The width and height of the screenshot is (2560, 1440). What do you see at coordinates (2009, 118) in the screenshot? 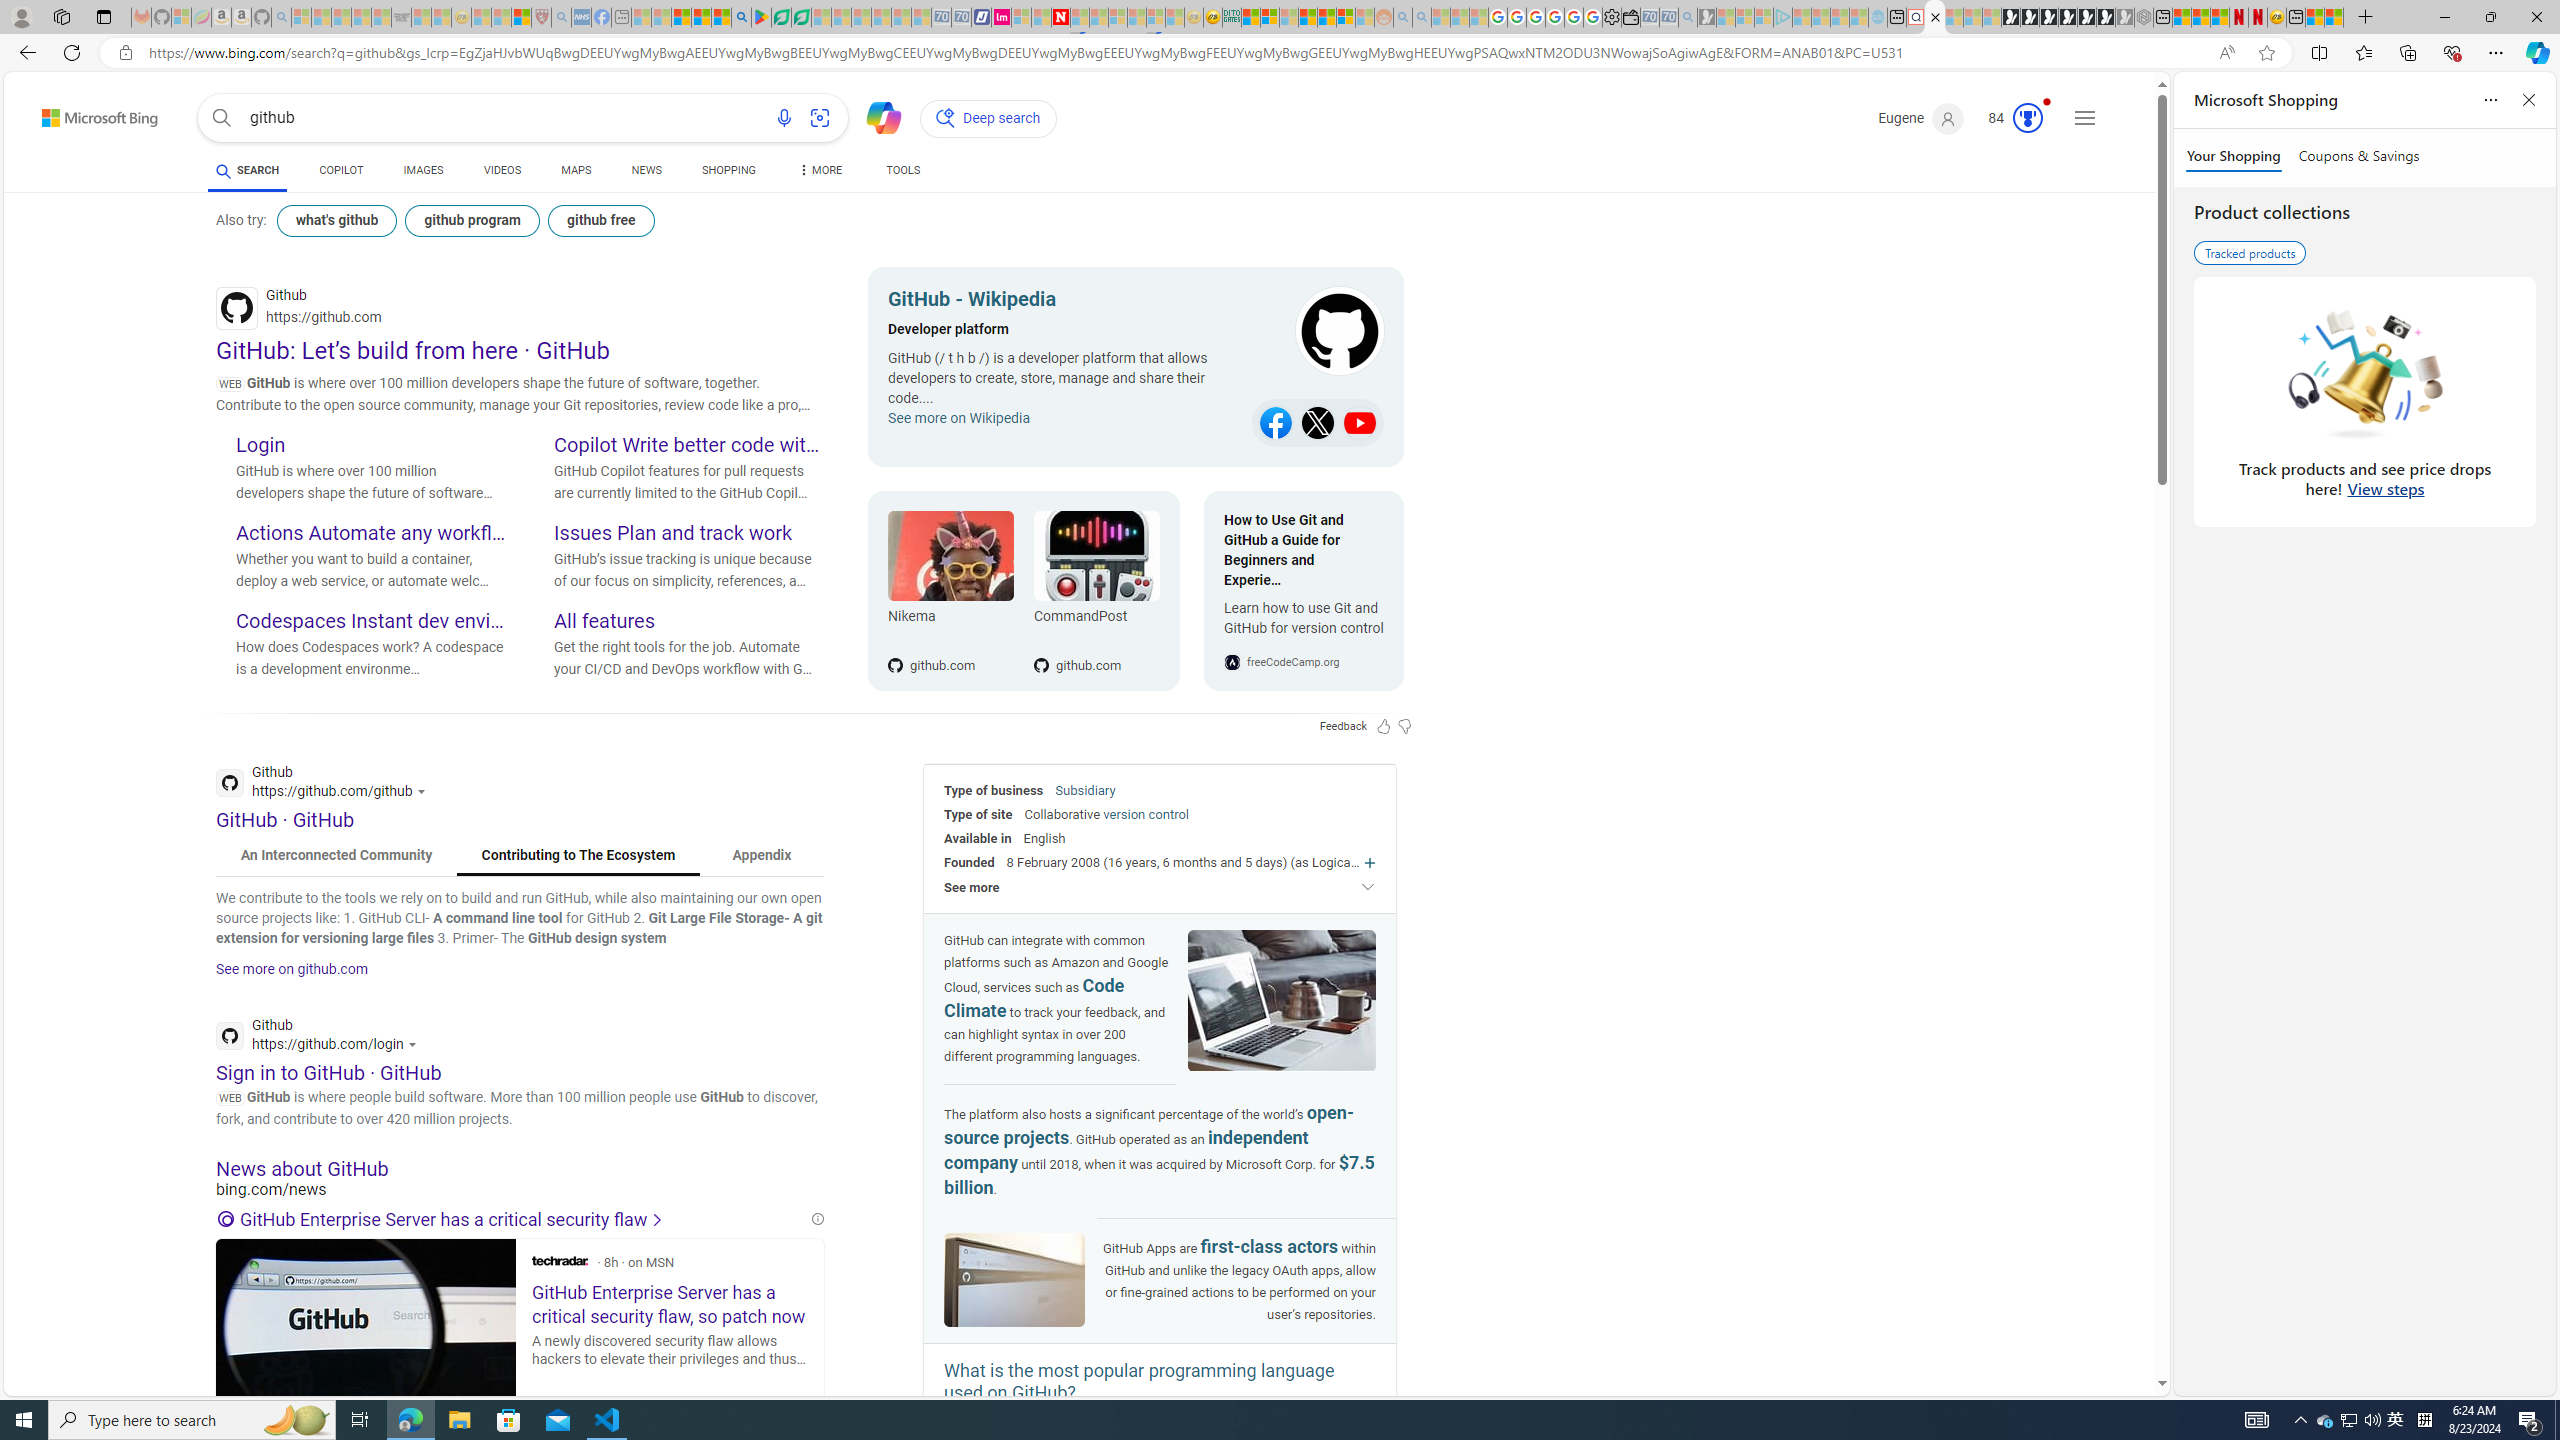
I see `Microsoft Rewards 84` at bounding box center [2009, 118].